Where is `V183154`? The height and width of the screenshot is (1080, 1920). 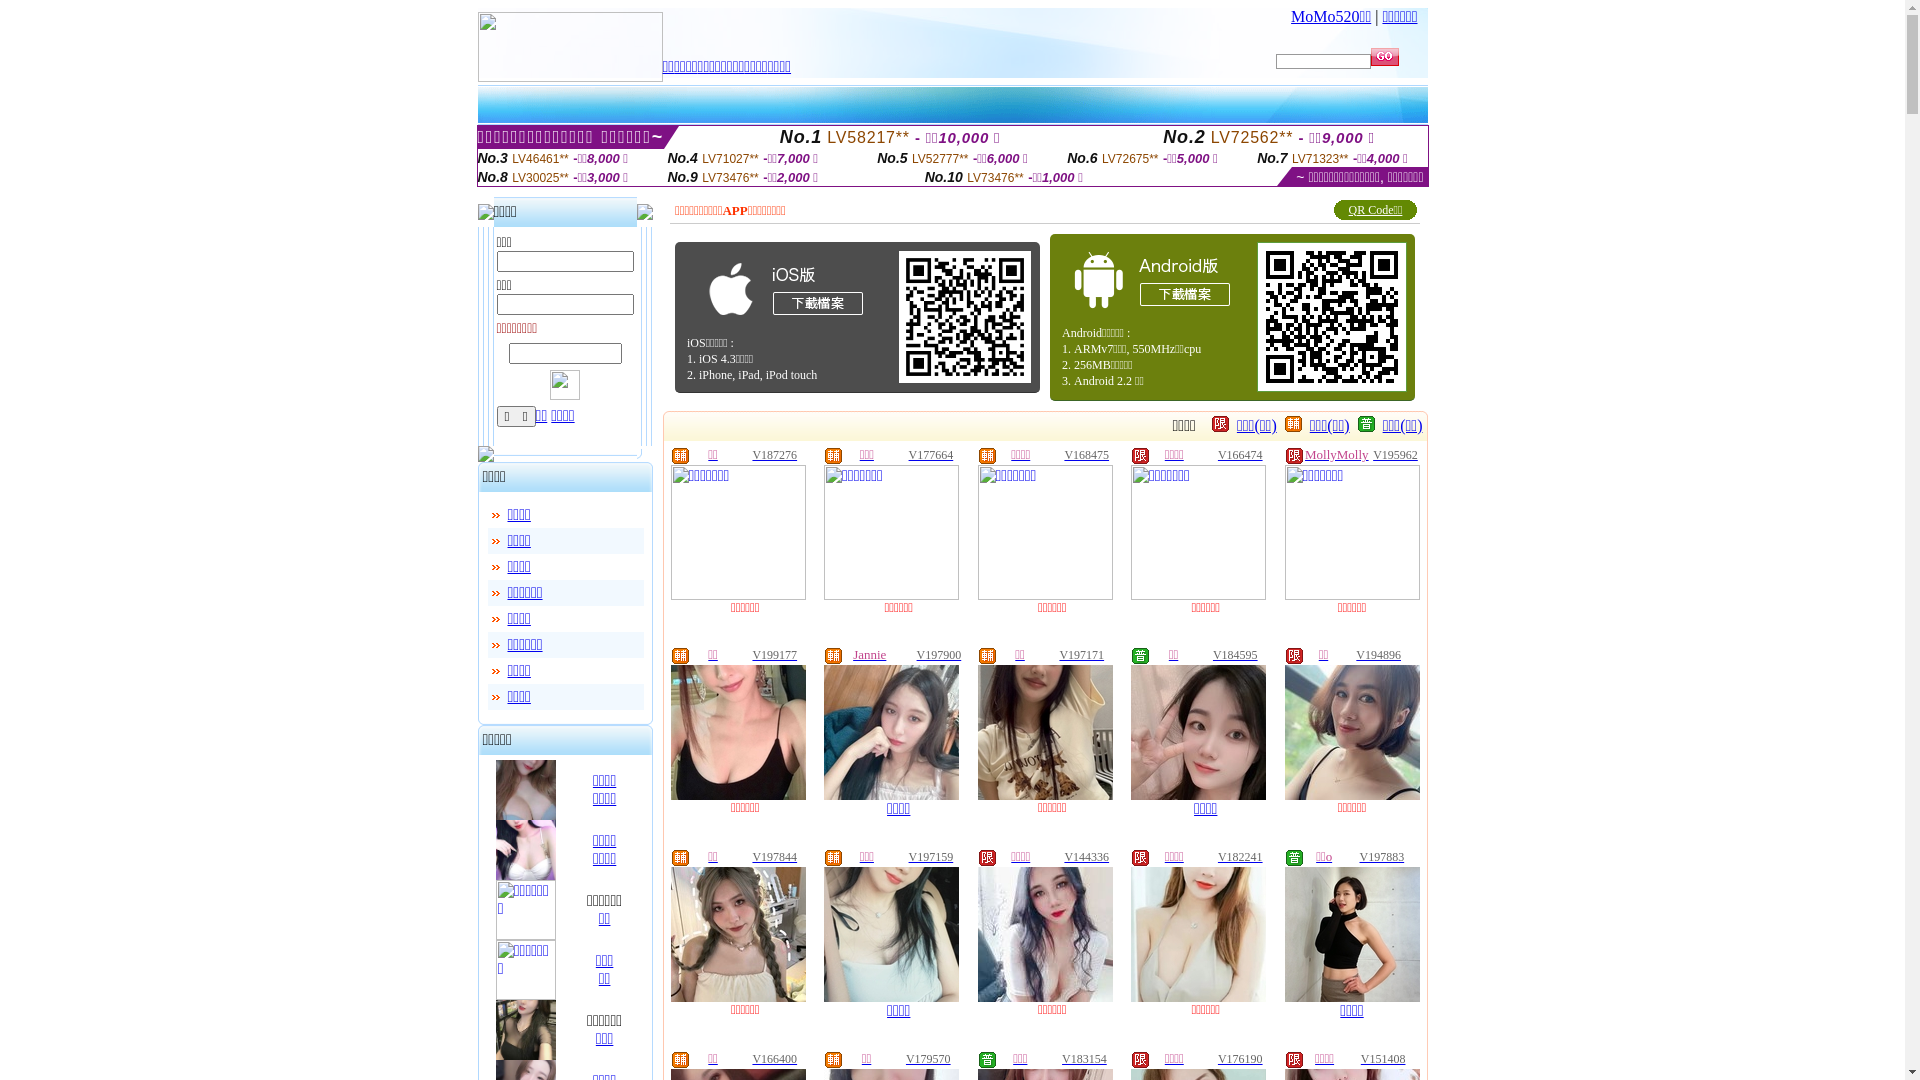
V183154 is located at coordinates (1084, 1059).